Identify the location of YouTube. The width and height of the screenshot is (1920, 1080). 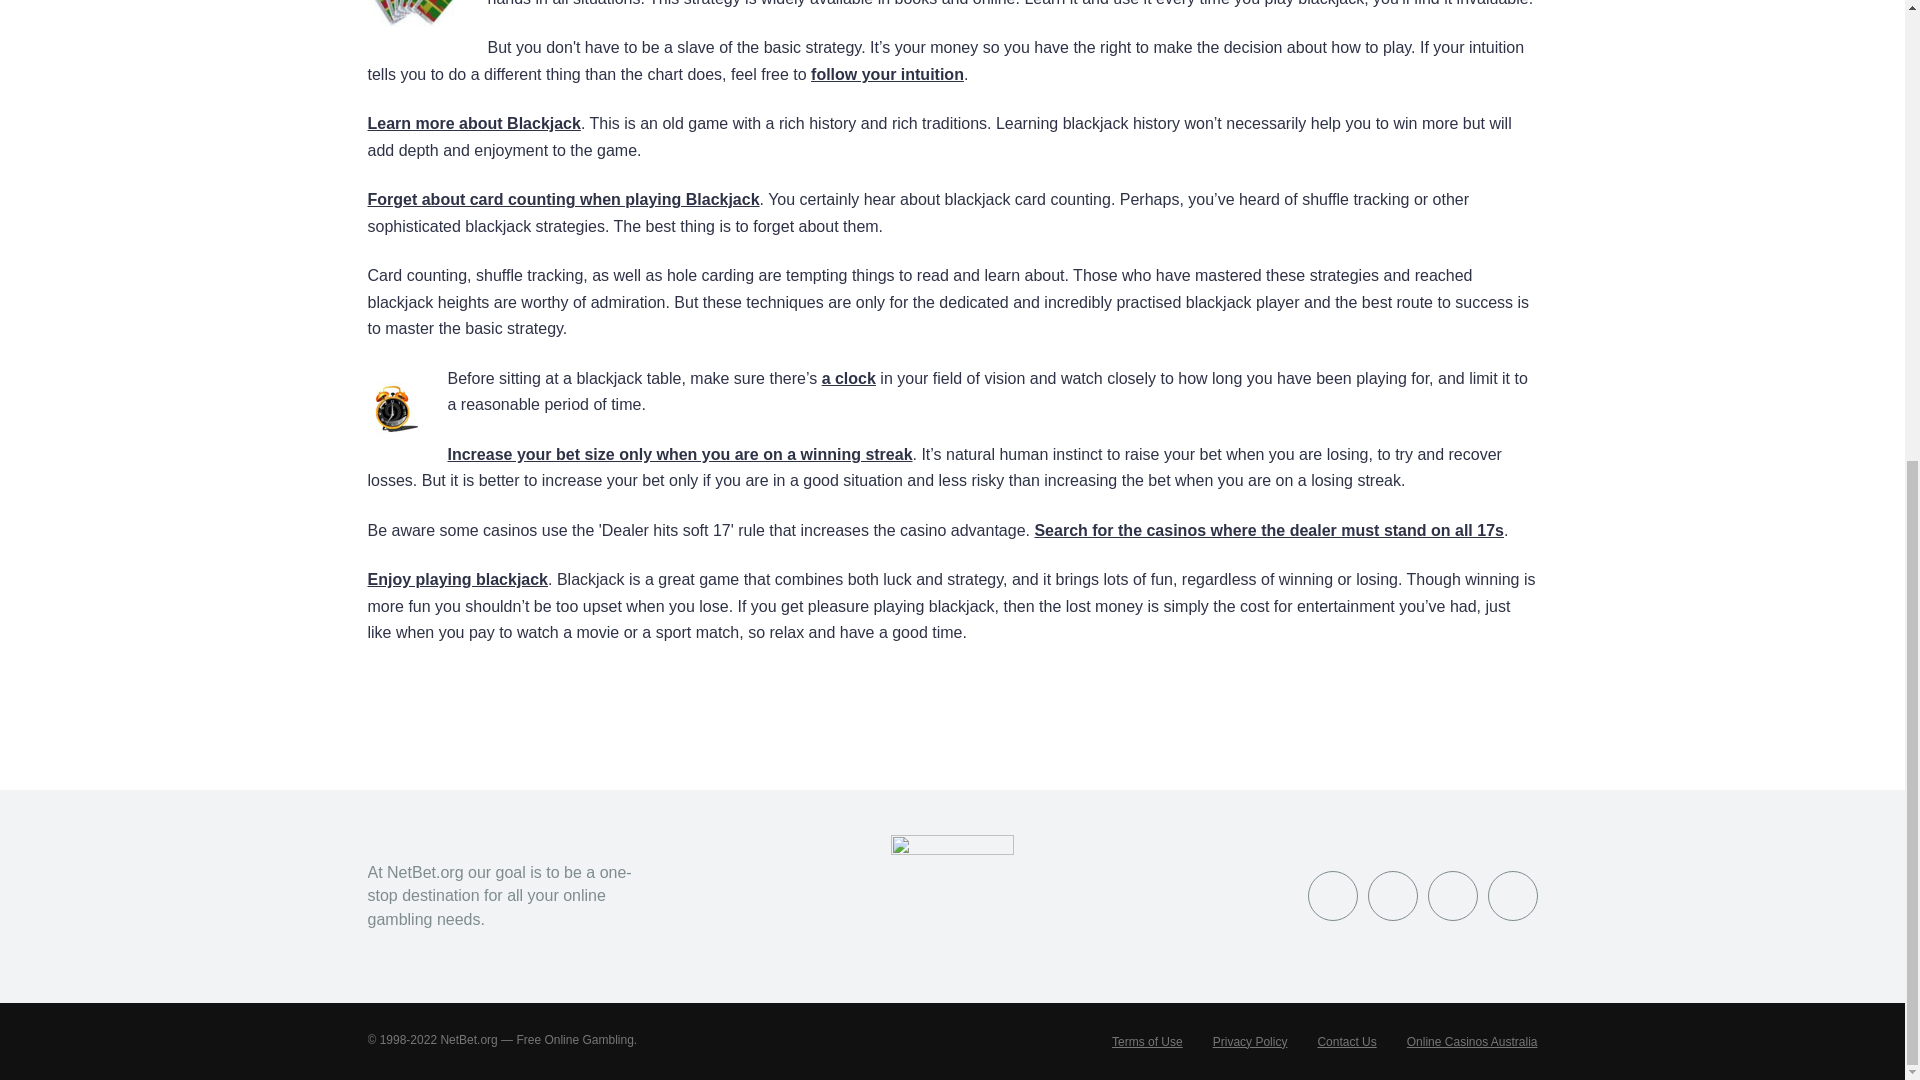
(1453, 896).